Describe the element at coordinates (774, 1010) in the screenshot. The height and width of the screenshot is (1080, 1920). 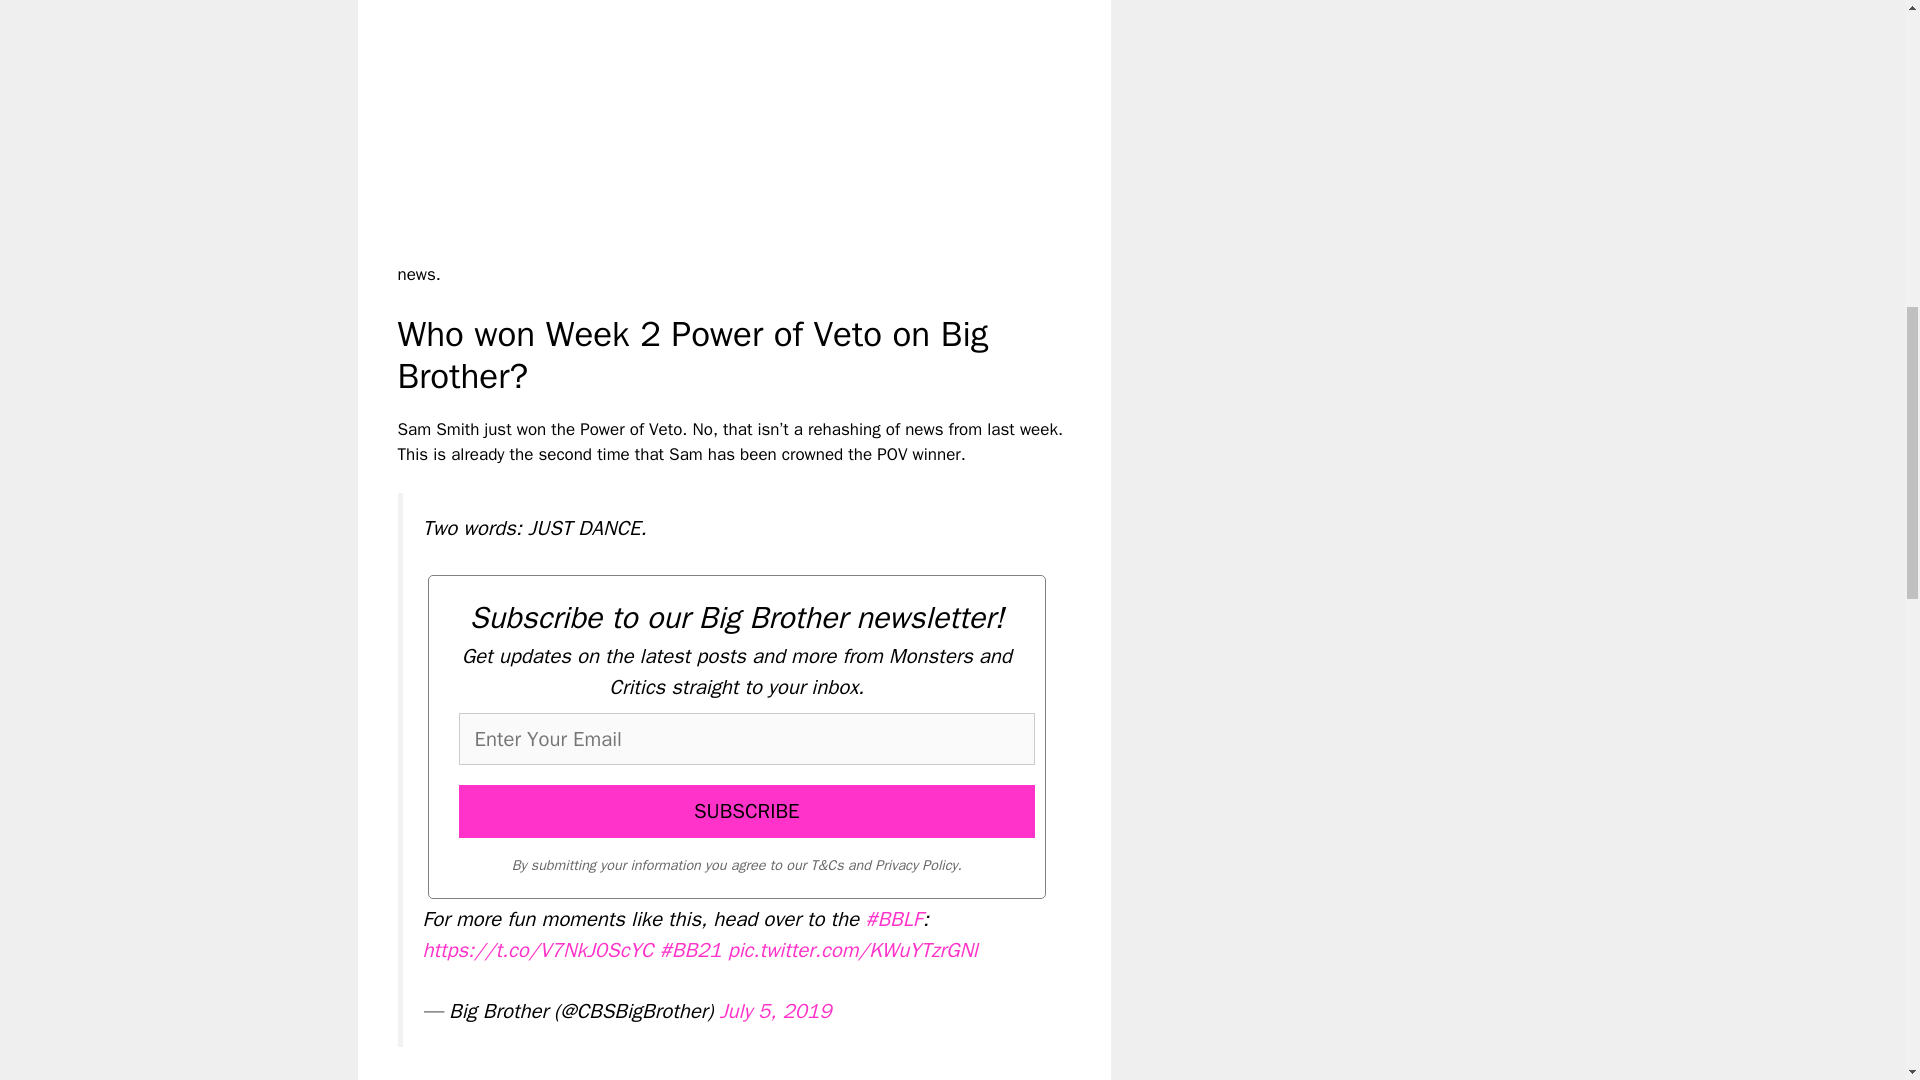
I see `July 5, 2019` at that location.